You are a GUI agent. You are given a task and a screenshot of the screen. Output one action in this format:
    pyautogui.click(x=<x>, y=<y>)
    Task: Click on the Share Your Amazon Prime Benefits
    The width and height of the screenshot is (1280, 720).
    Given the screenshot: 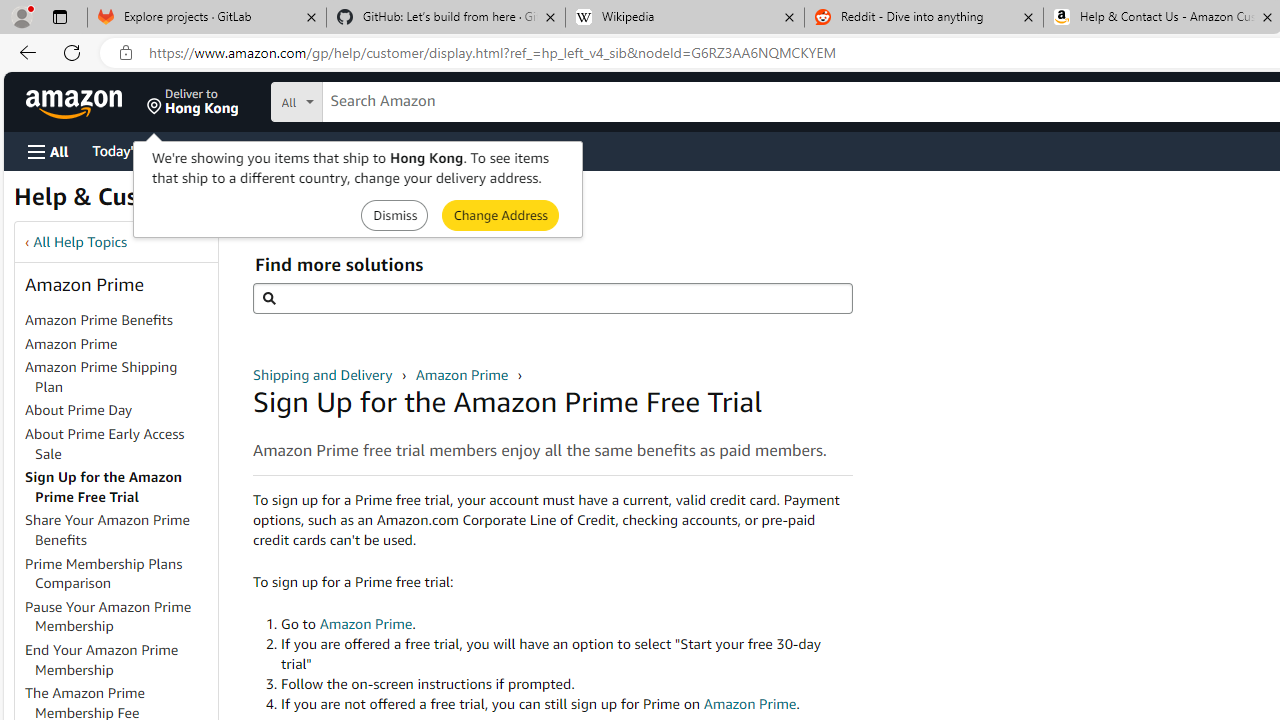 What is the action you would take?
    pyautogui.click(x=108, y=530)
    